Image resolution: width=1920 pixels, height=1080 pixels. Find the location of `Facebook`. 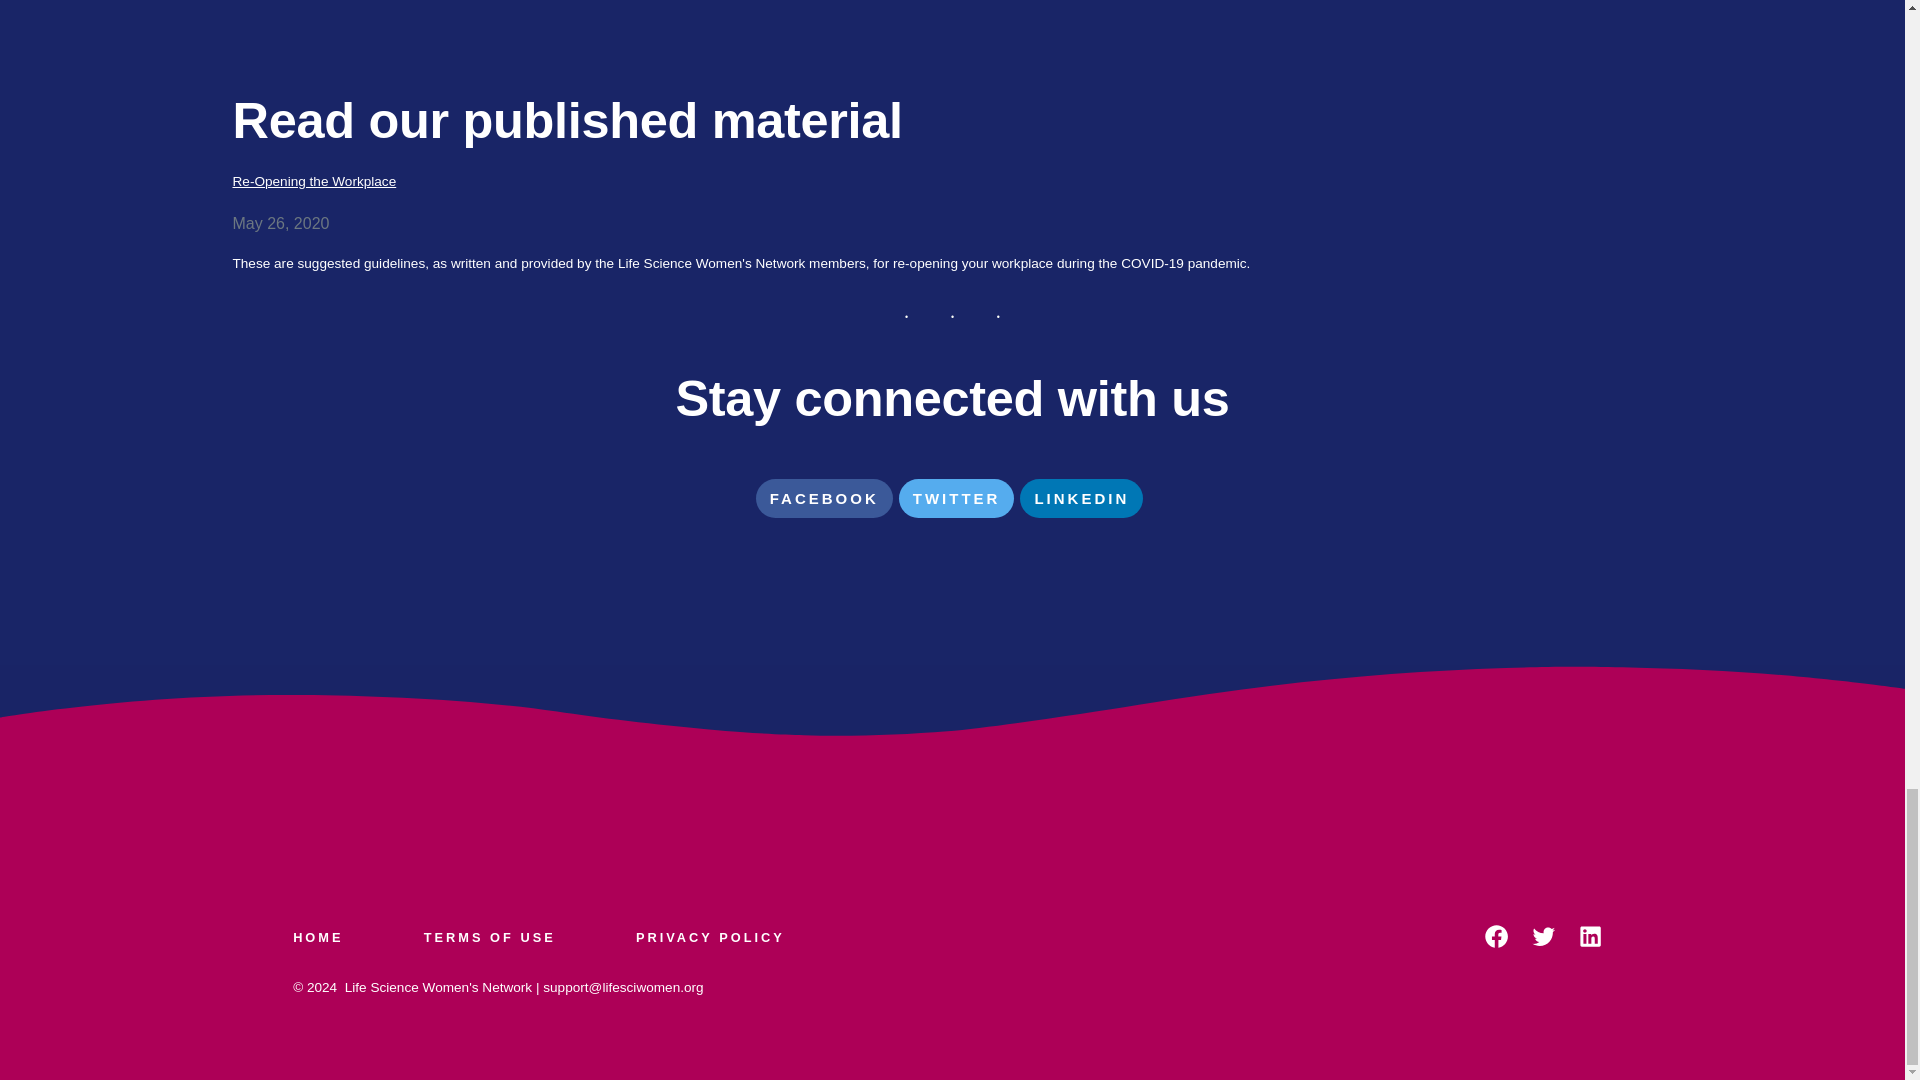

Facebook is located at coordinates (824, 498).